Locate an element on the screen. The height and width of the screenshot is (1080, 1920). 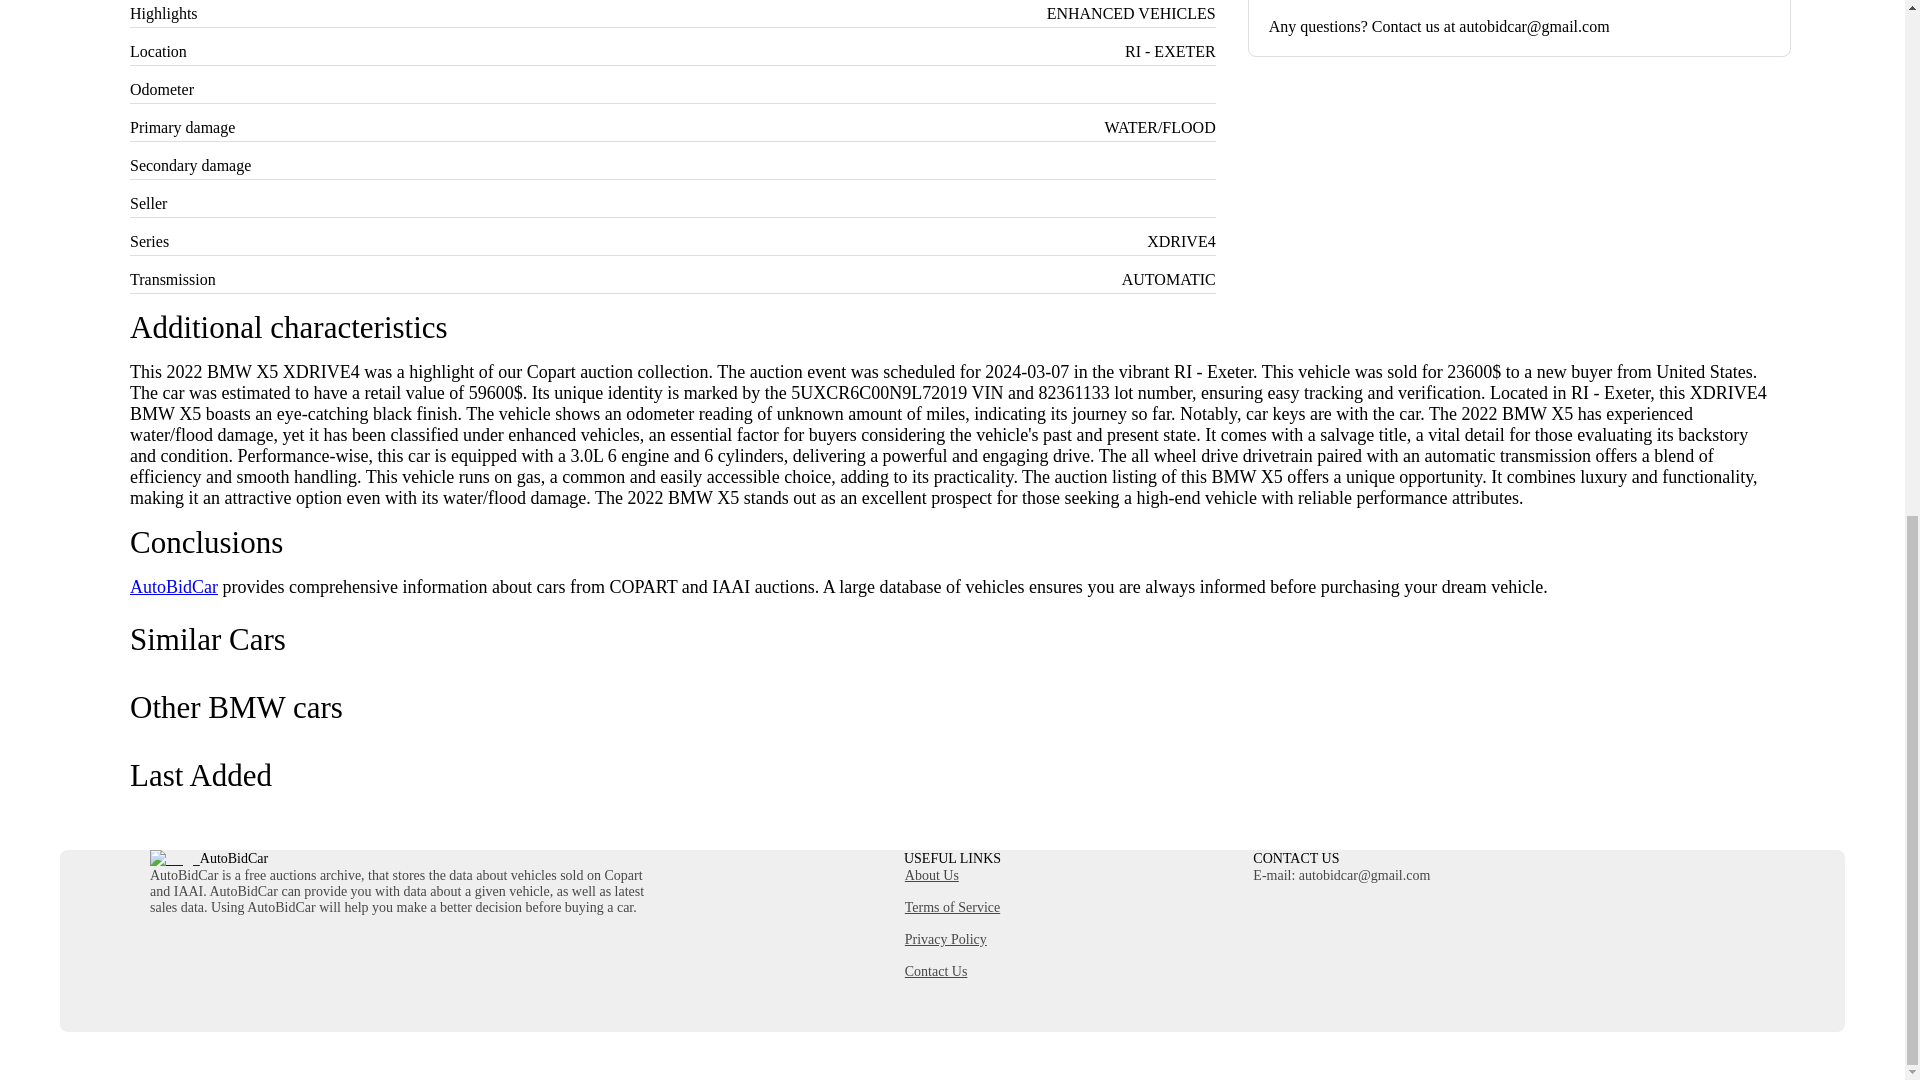
Contact Us is located at coordinates (952, 972).